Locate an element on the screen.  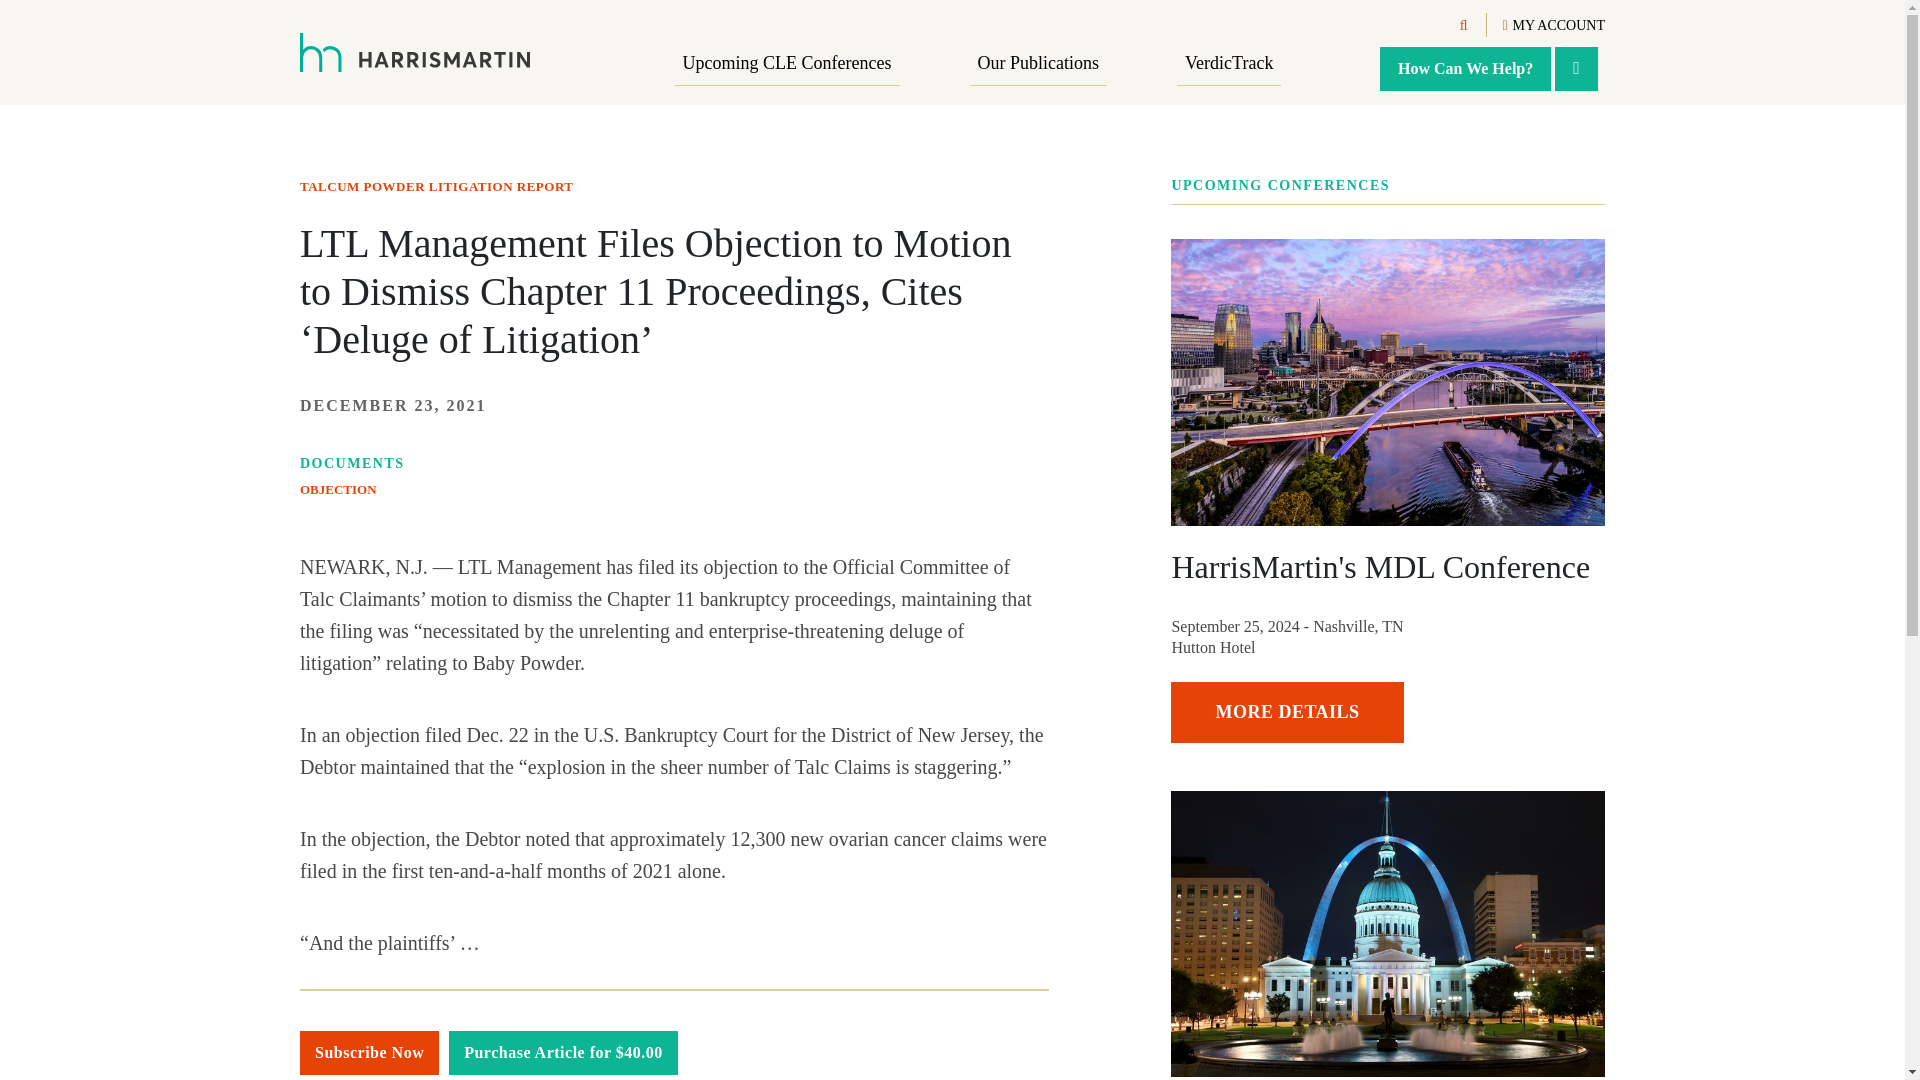
MORE DETAILS is located at coordinates (1287, 712).